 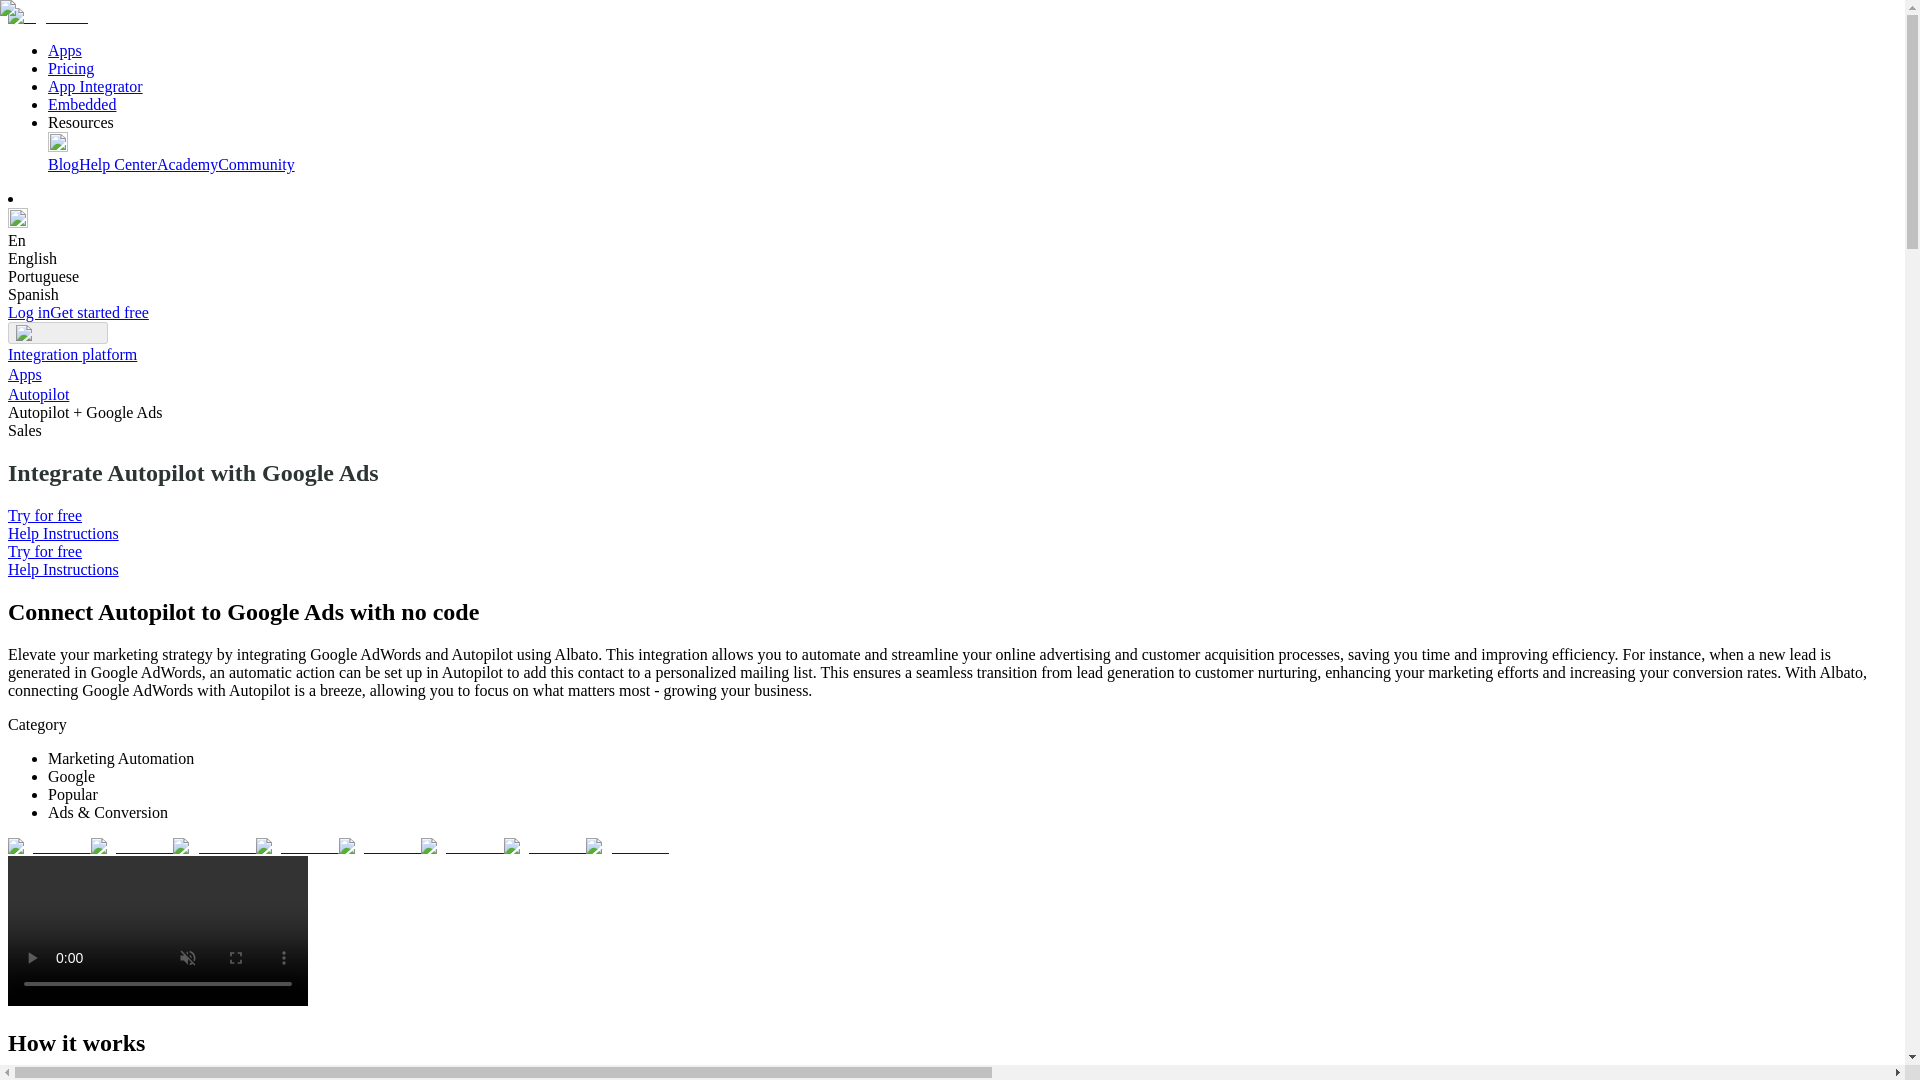 I want to click on Apps, so click(x=65, y=50).